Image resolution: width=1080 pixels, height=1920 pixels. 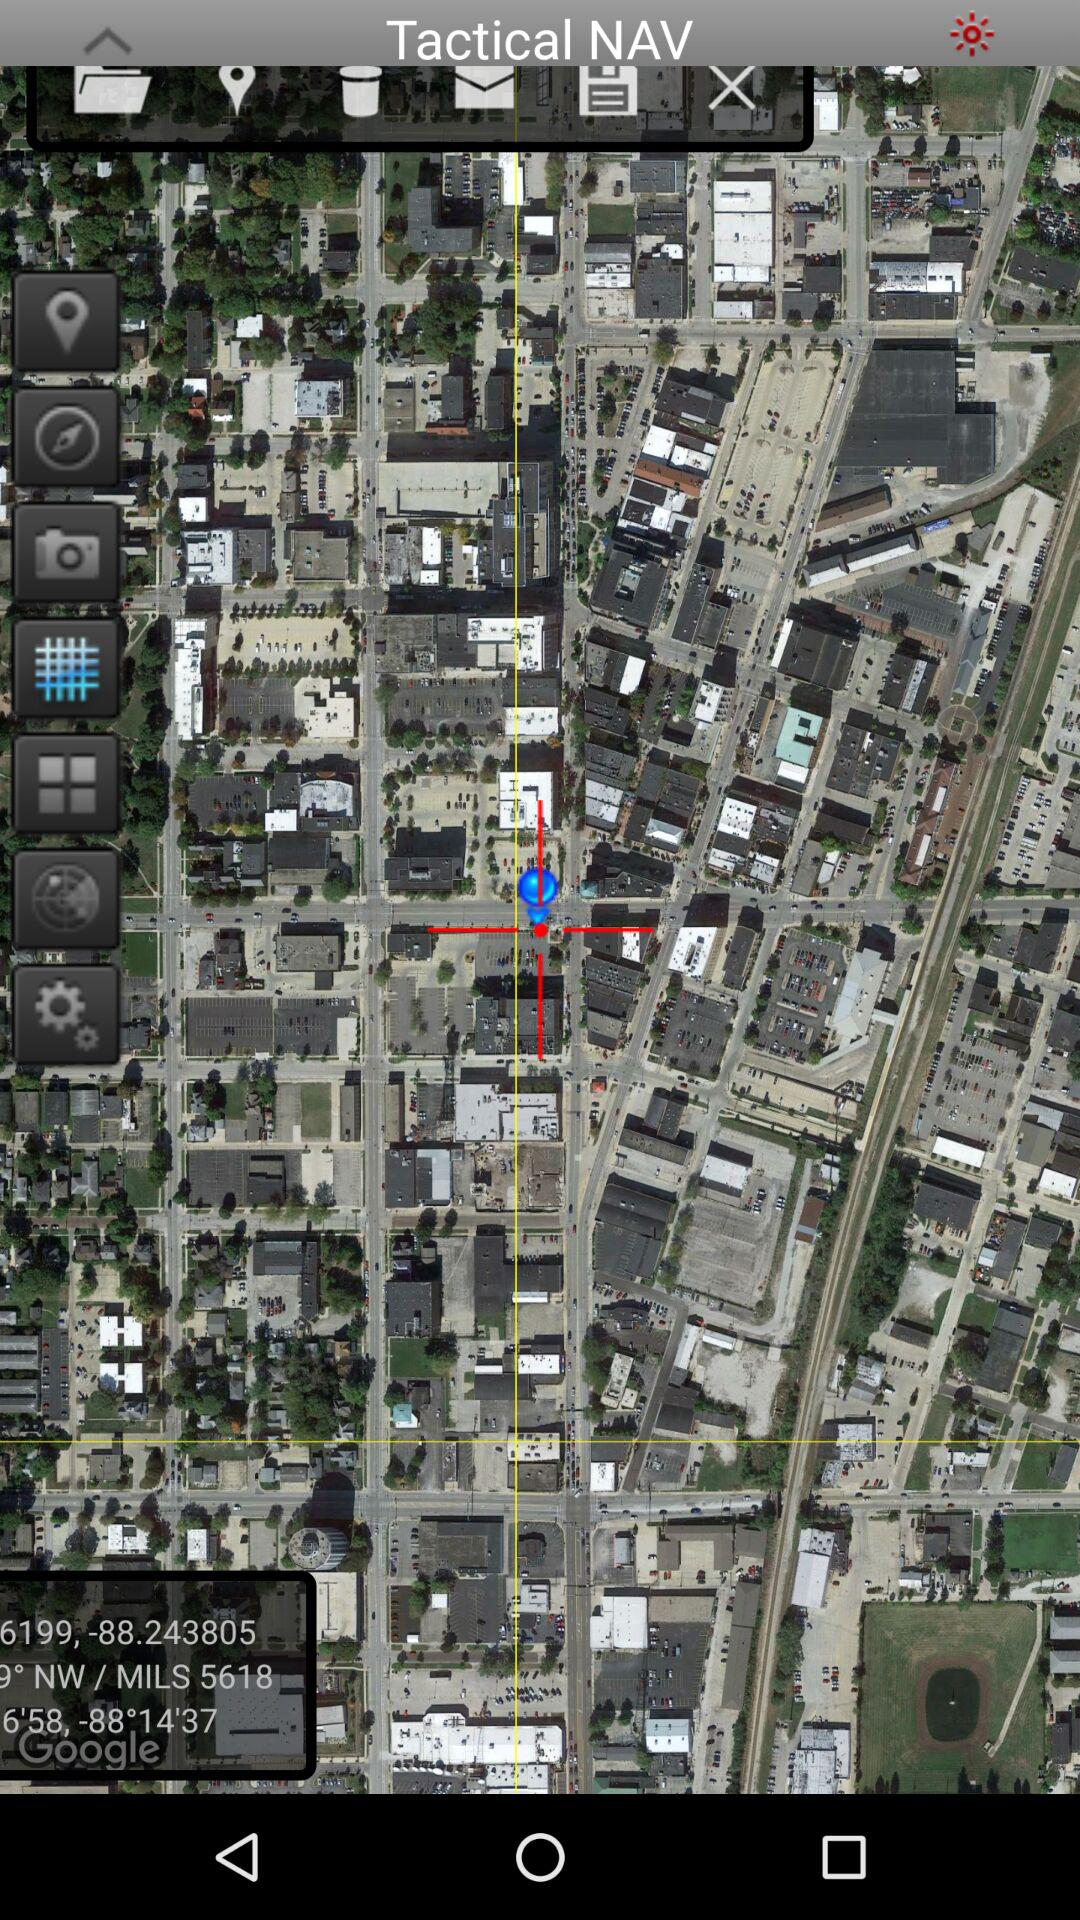 What do you see at coordinates (60, 552) in the screenshot?
I see `take screenshot` at bounding box center [60, 552].